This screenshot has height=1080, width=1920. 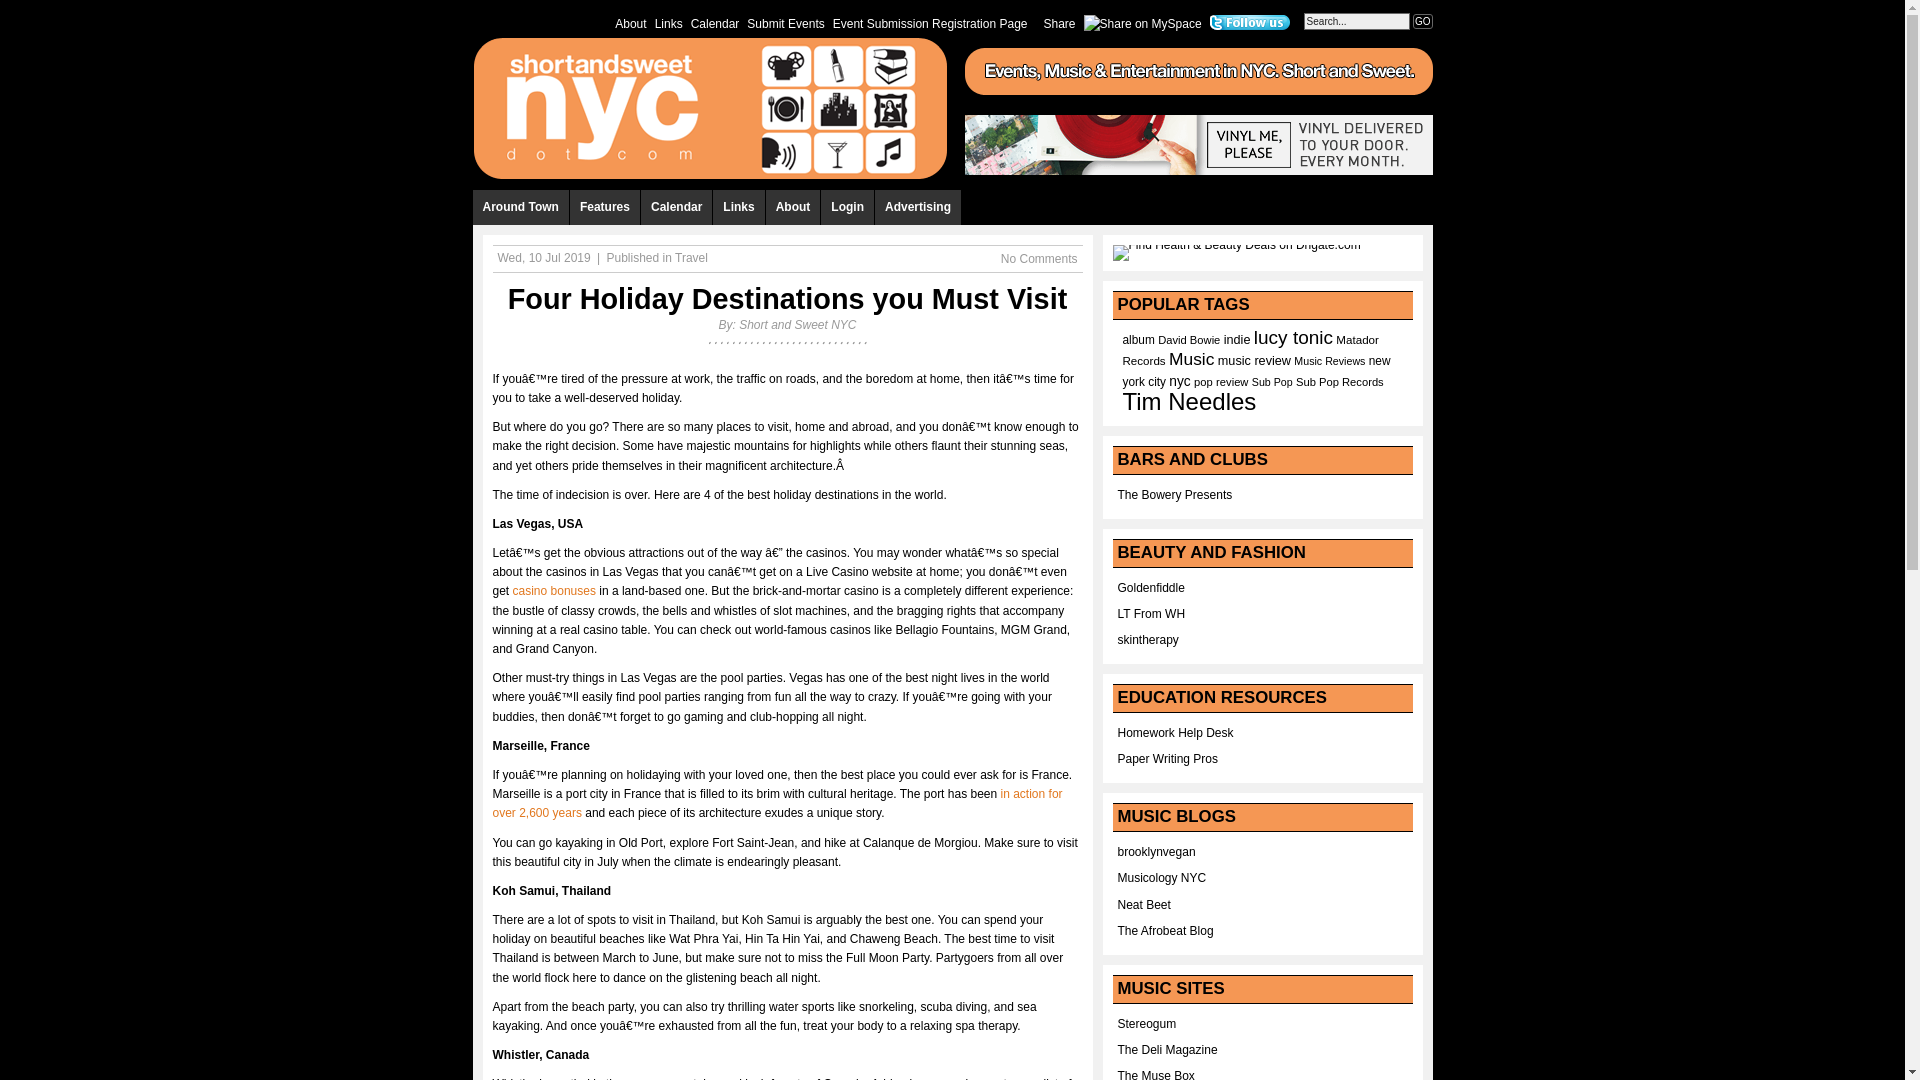 I want to click on GO, so click(x=1422, y=22).